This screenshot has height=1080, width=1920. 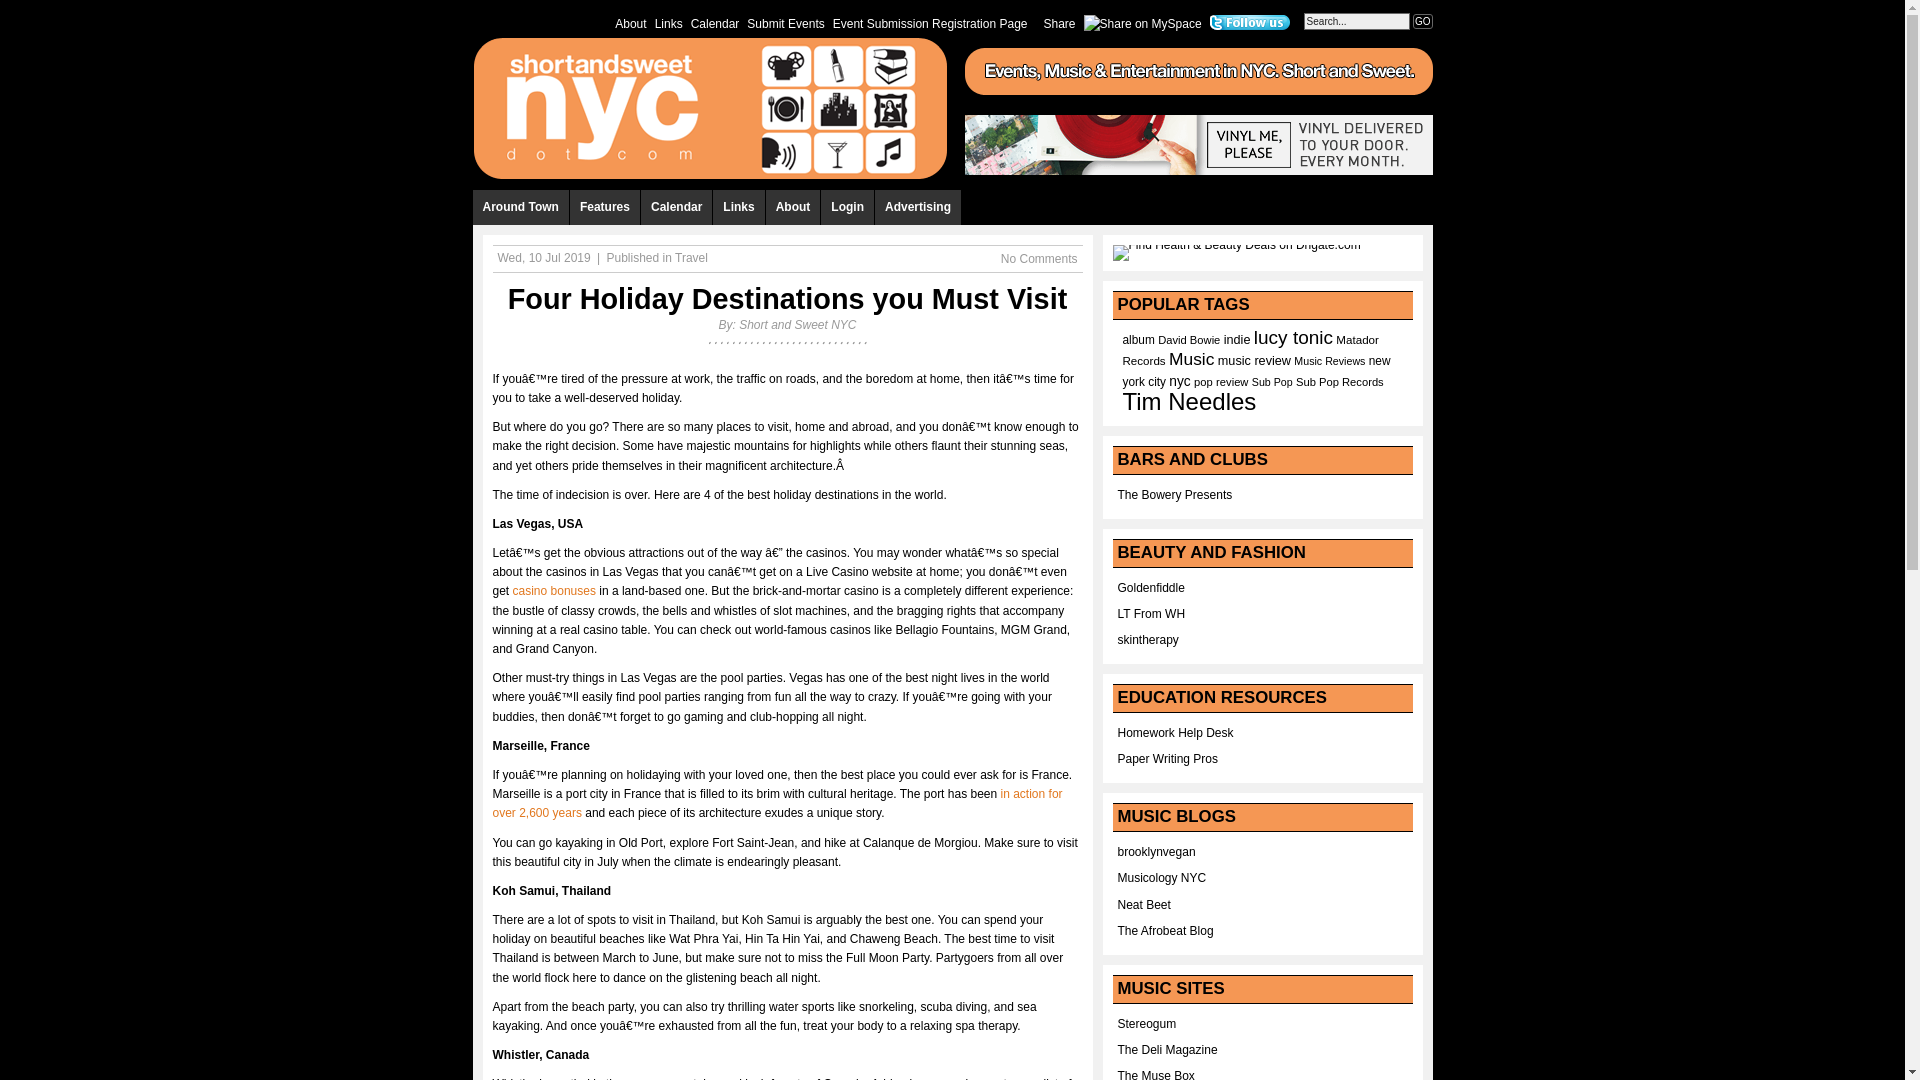 I want to click on GO, so click(x=1422, y=22).